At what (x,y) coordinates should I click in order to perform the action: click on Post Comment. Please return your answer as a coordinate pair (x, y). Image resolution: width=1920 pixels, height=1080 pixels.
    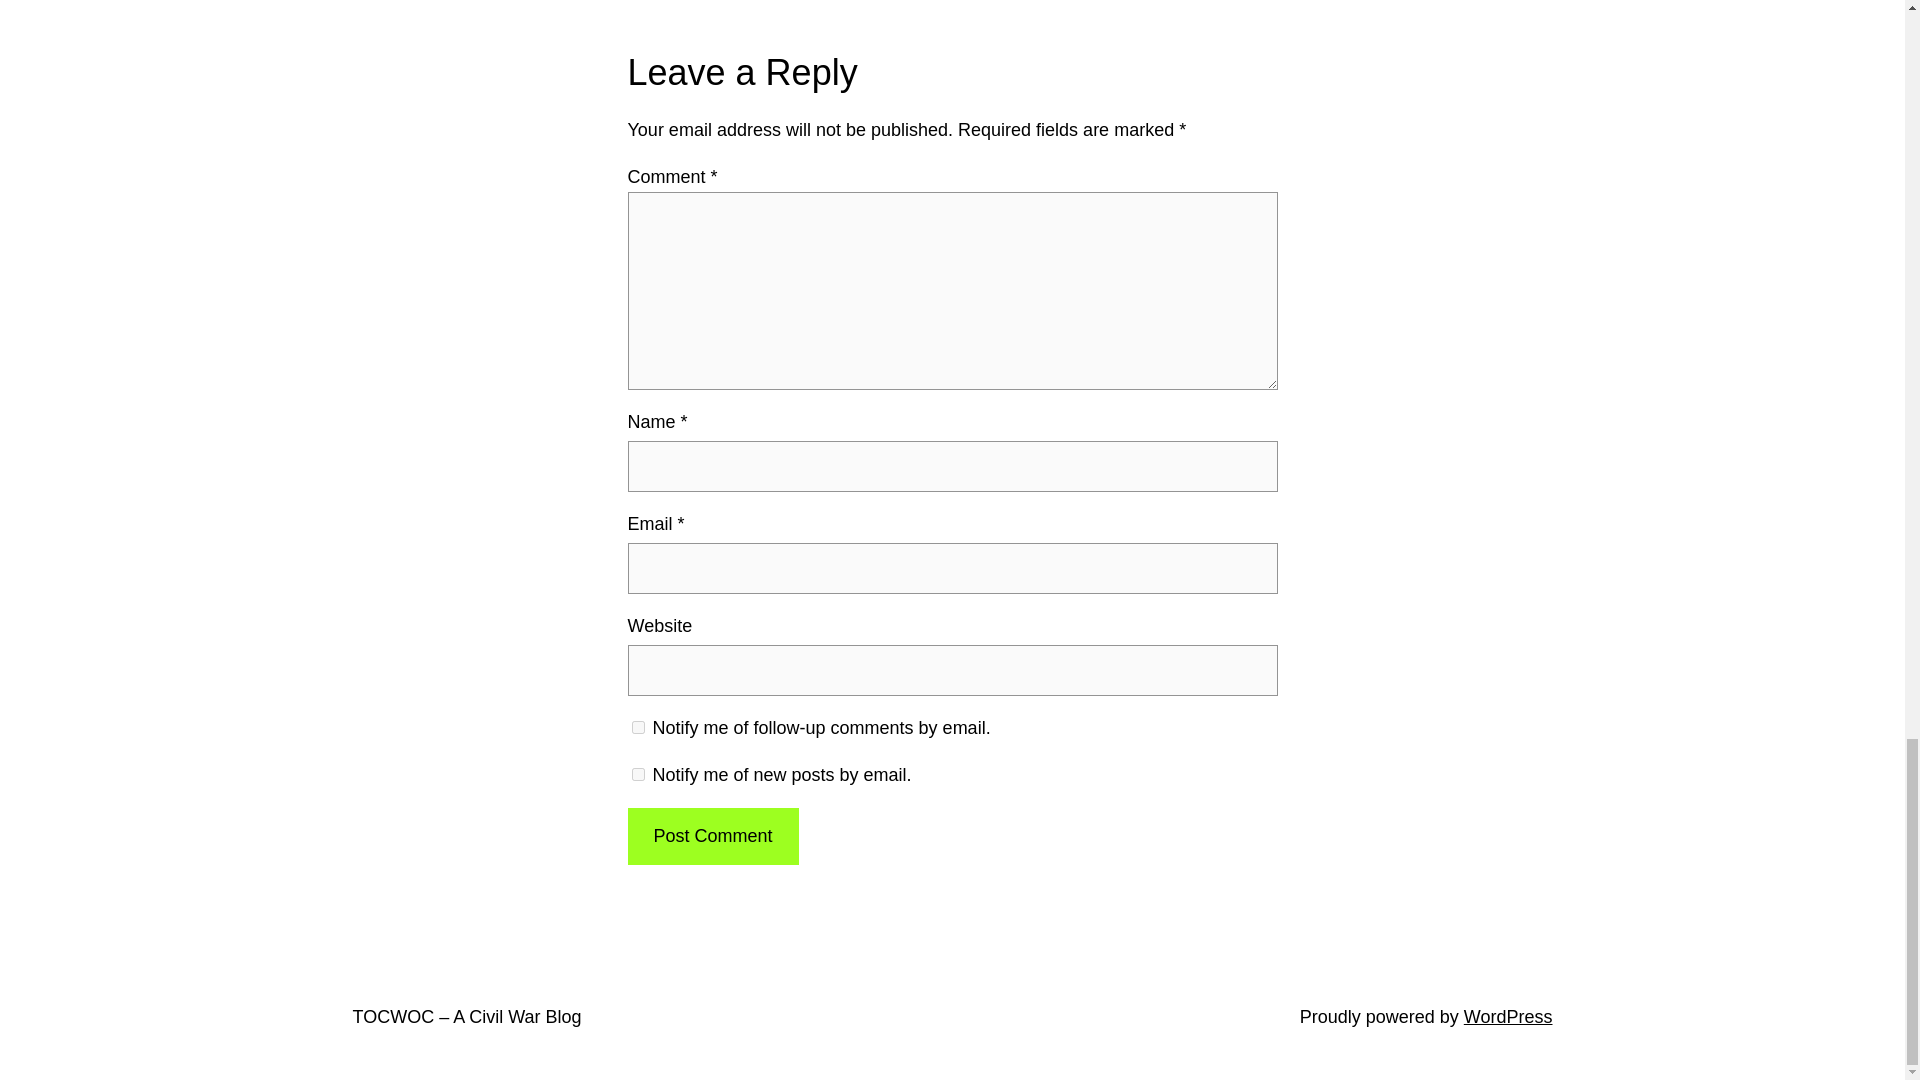
    Looking at the image, I should click on (712, 836).